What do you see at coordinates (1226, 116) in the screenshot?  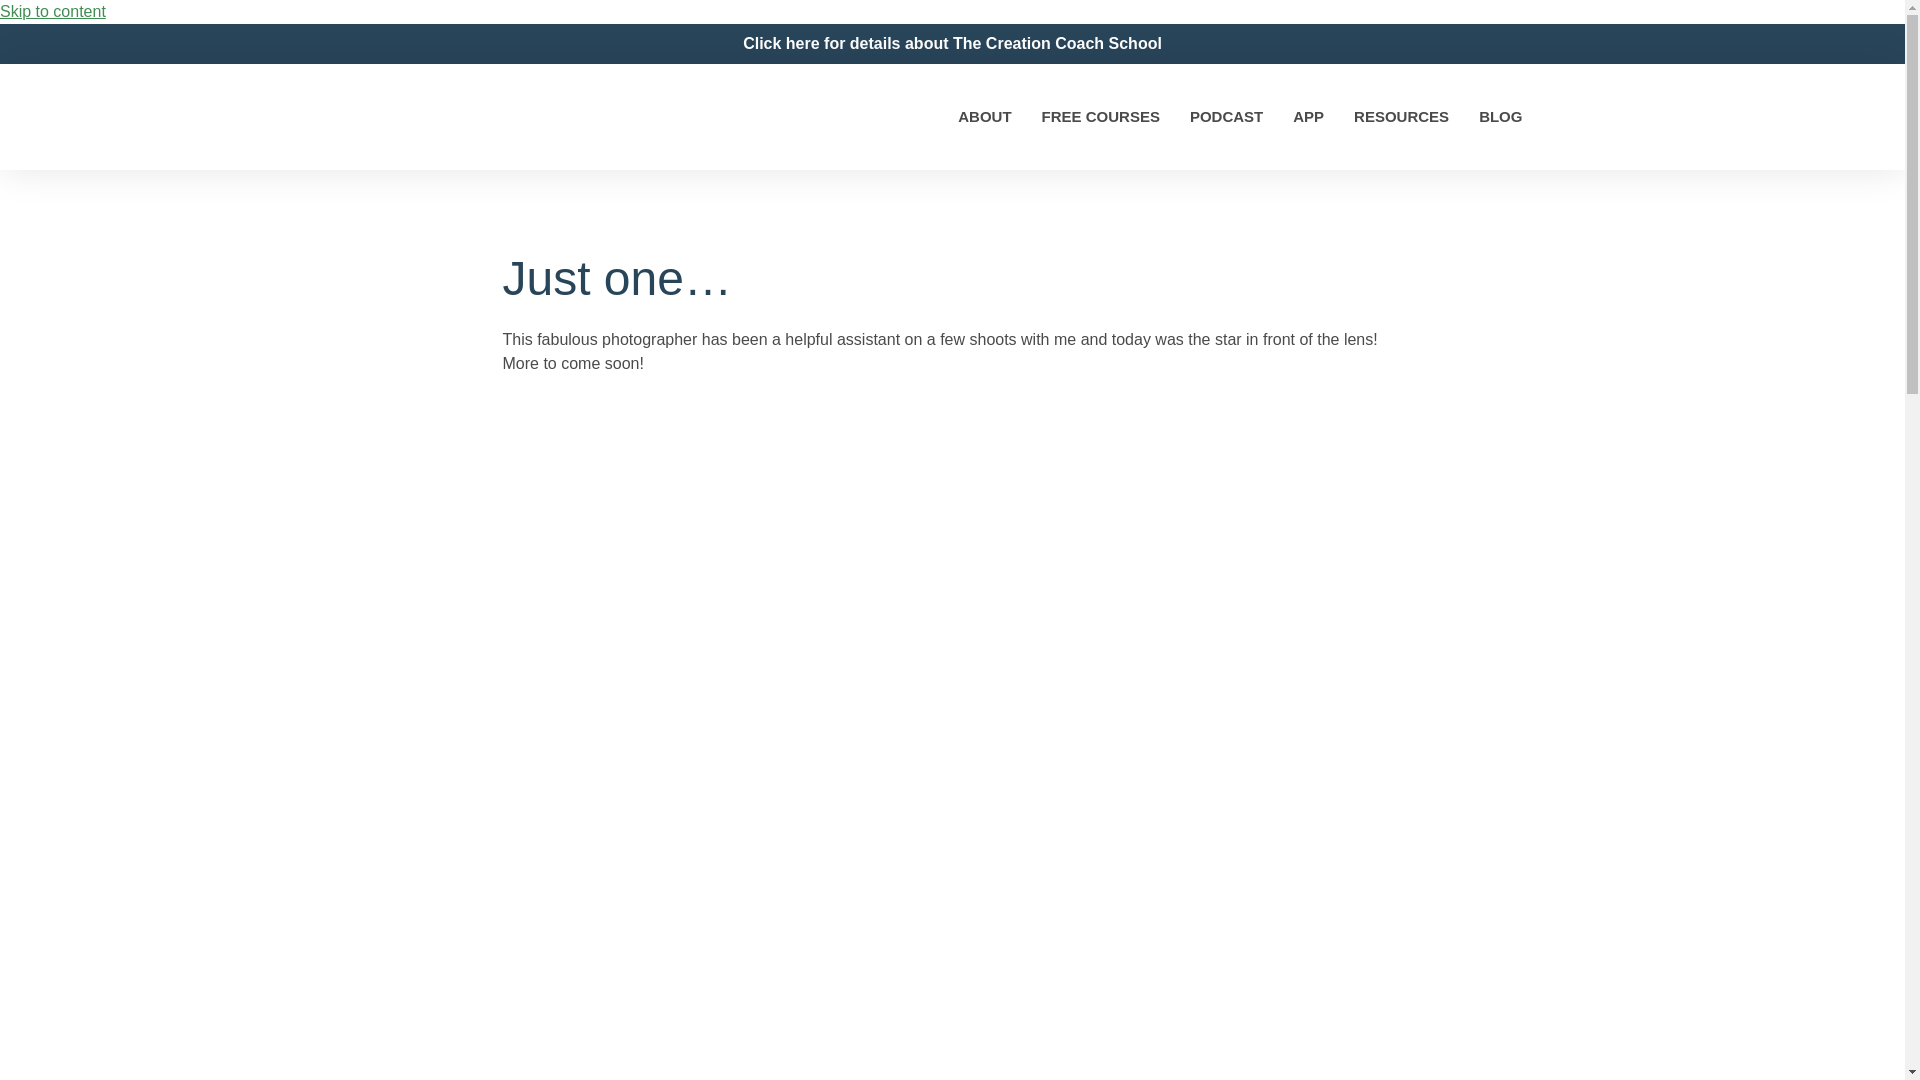 I see `PODCAST` at bounding box center [1226, 116].